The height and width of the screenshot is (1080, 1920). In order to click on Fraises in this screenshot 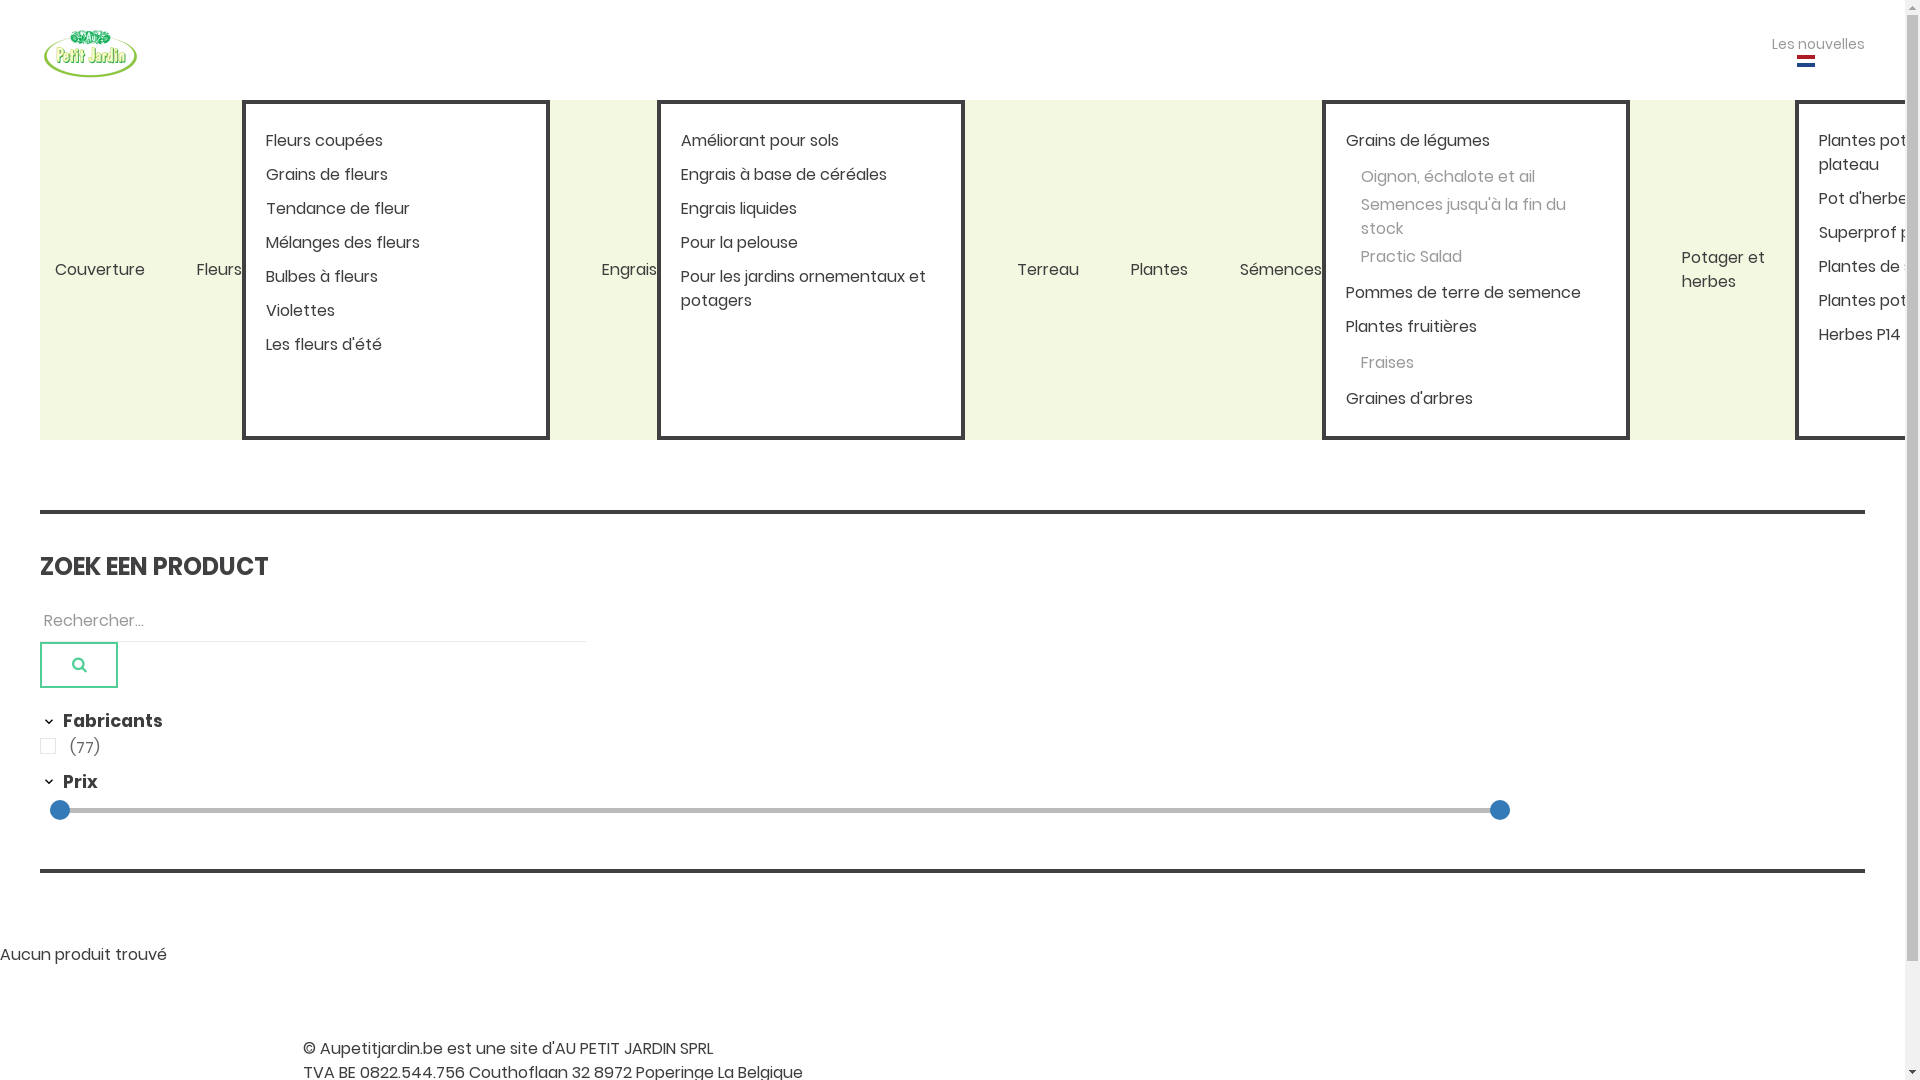, I will do `click(1484, 363)`.